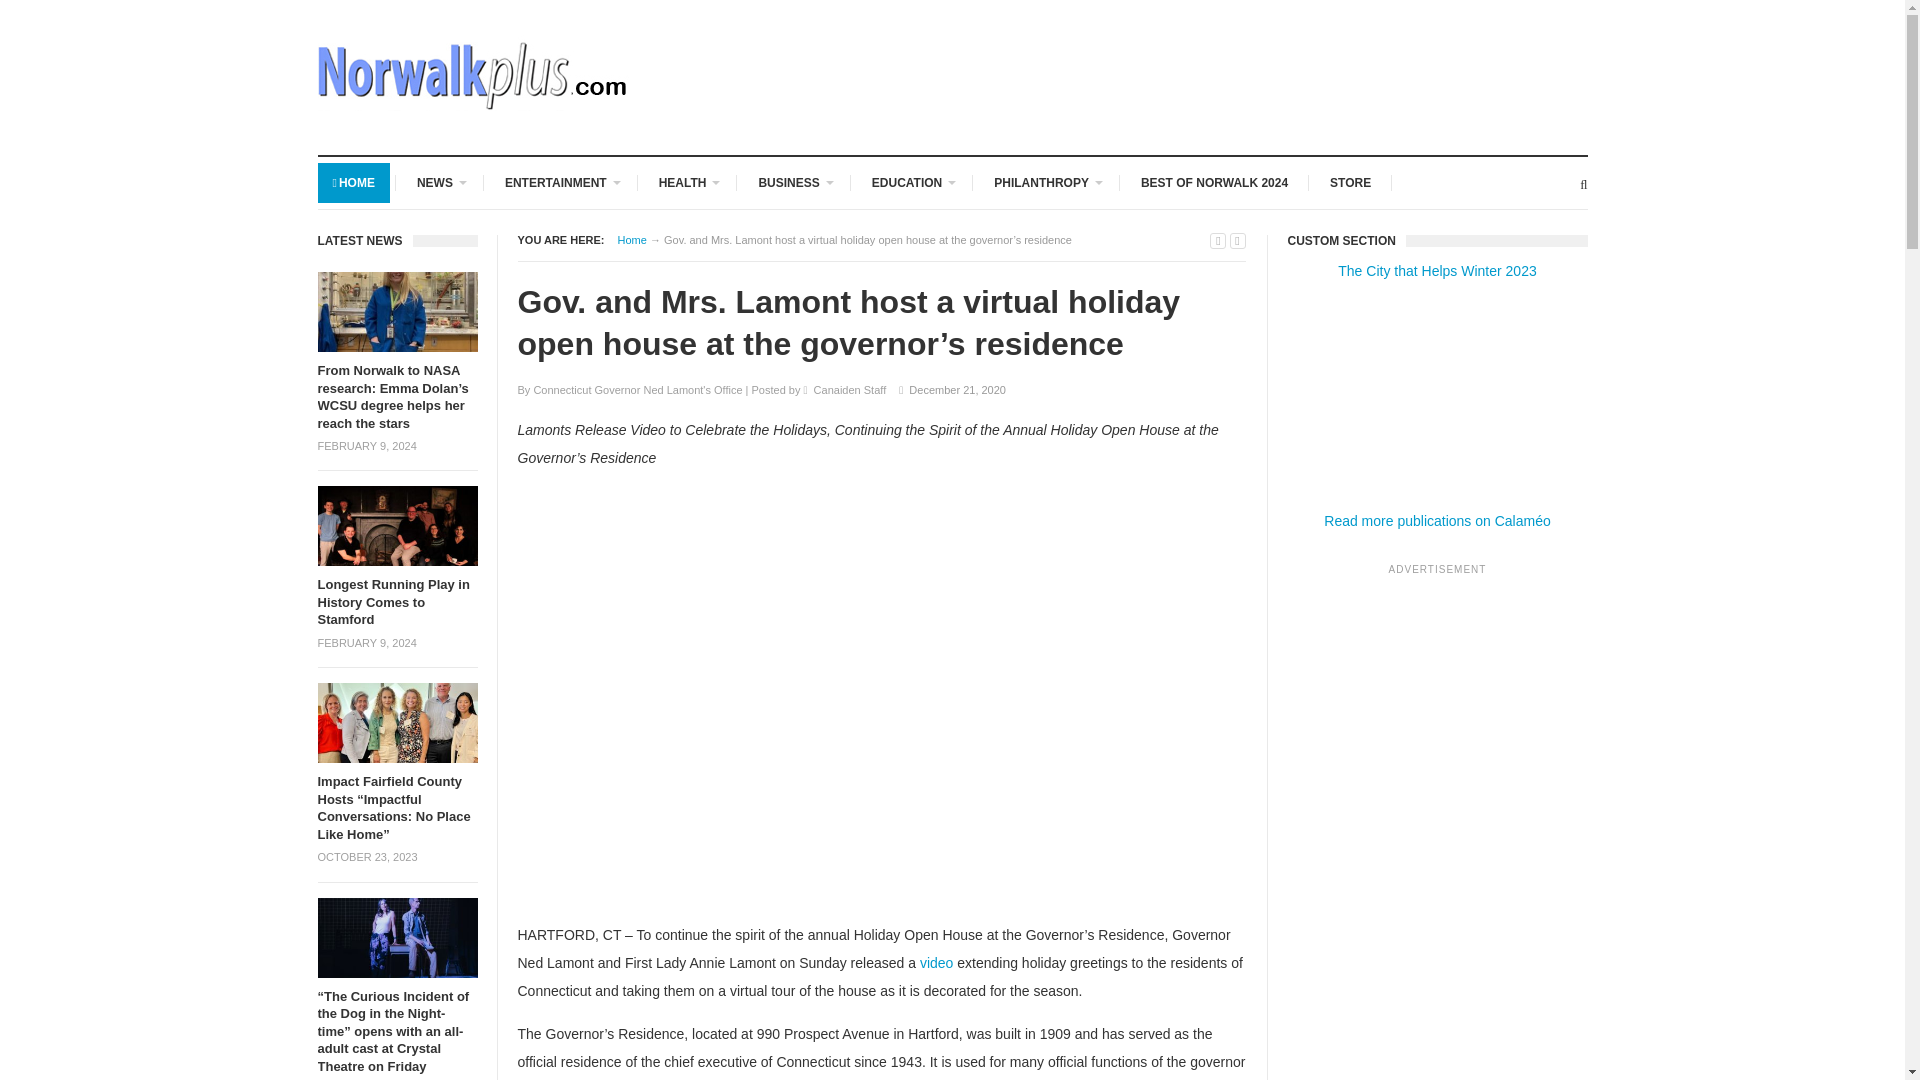  I want to click on NorwalkPlus.com, so click(632, 240).